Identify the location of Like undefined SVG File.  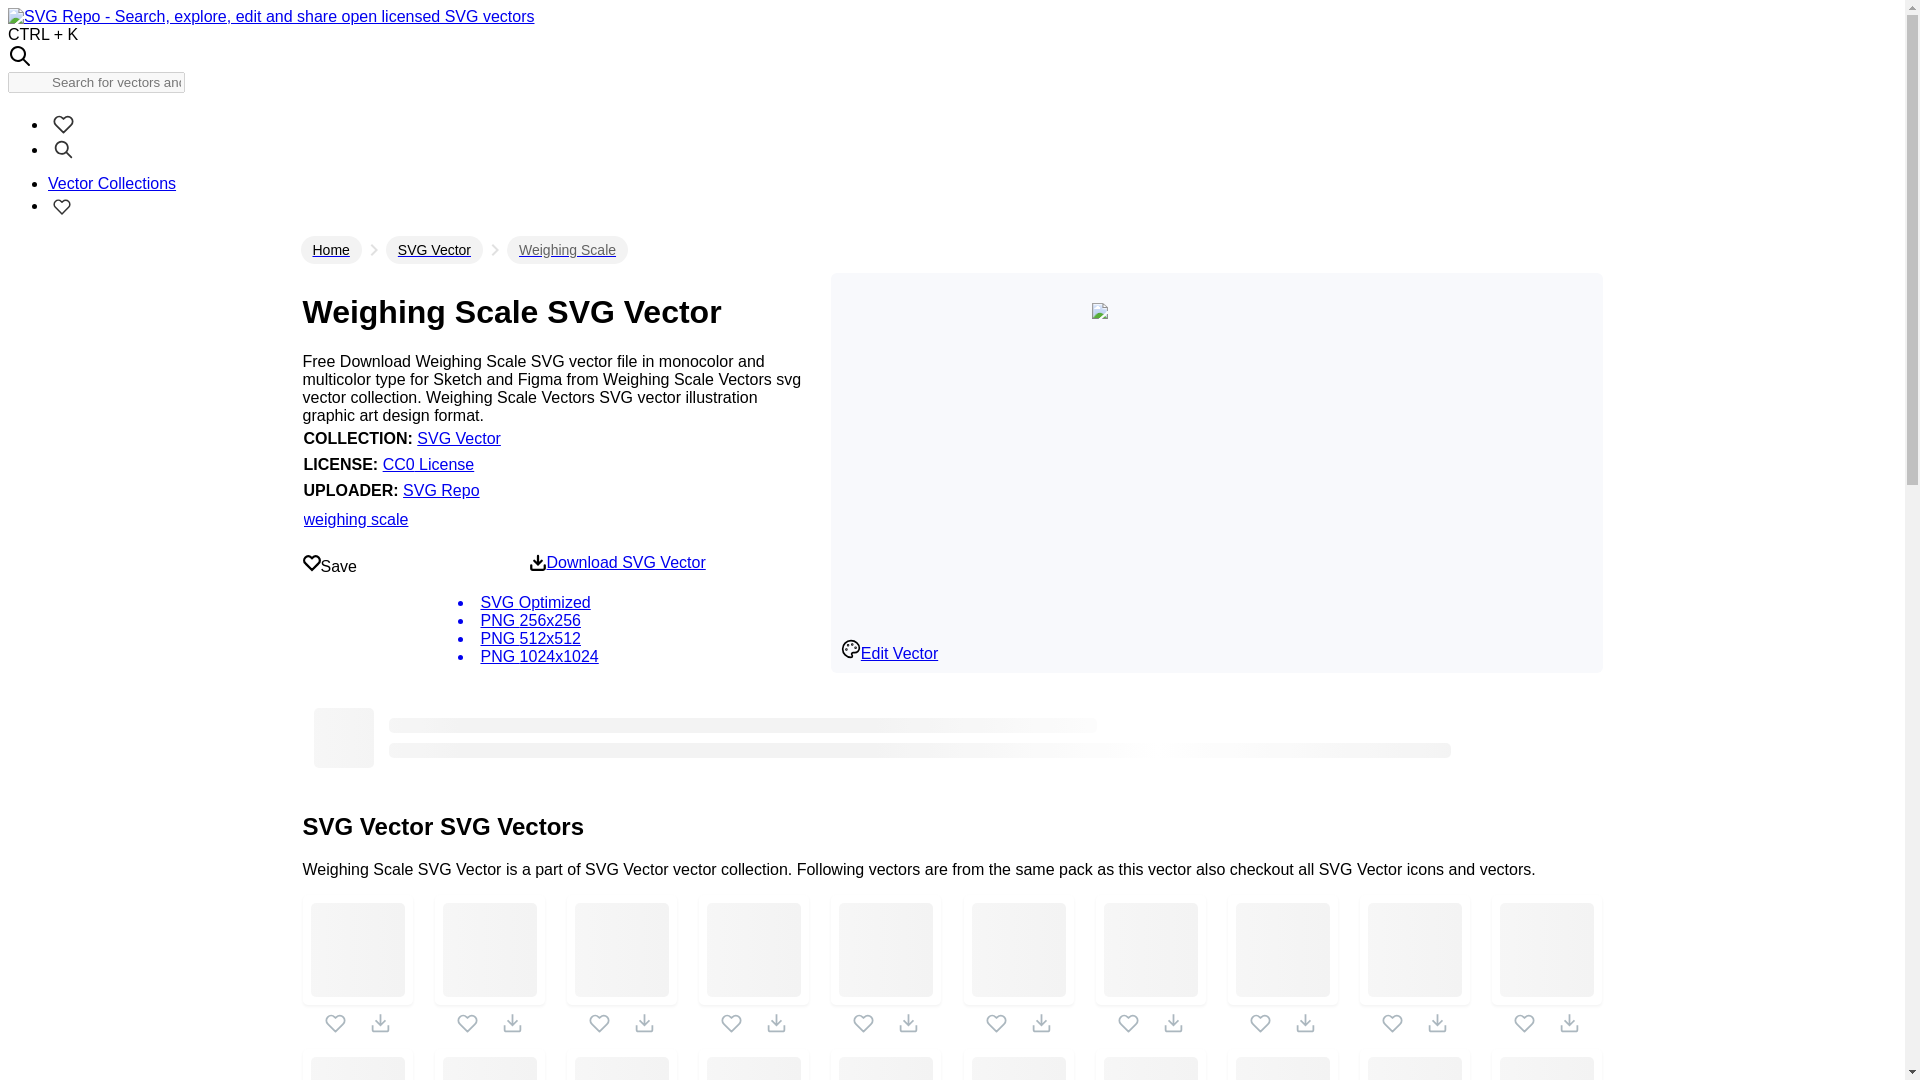
(996, 1023).